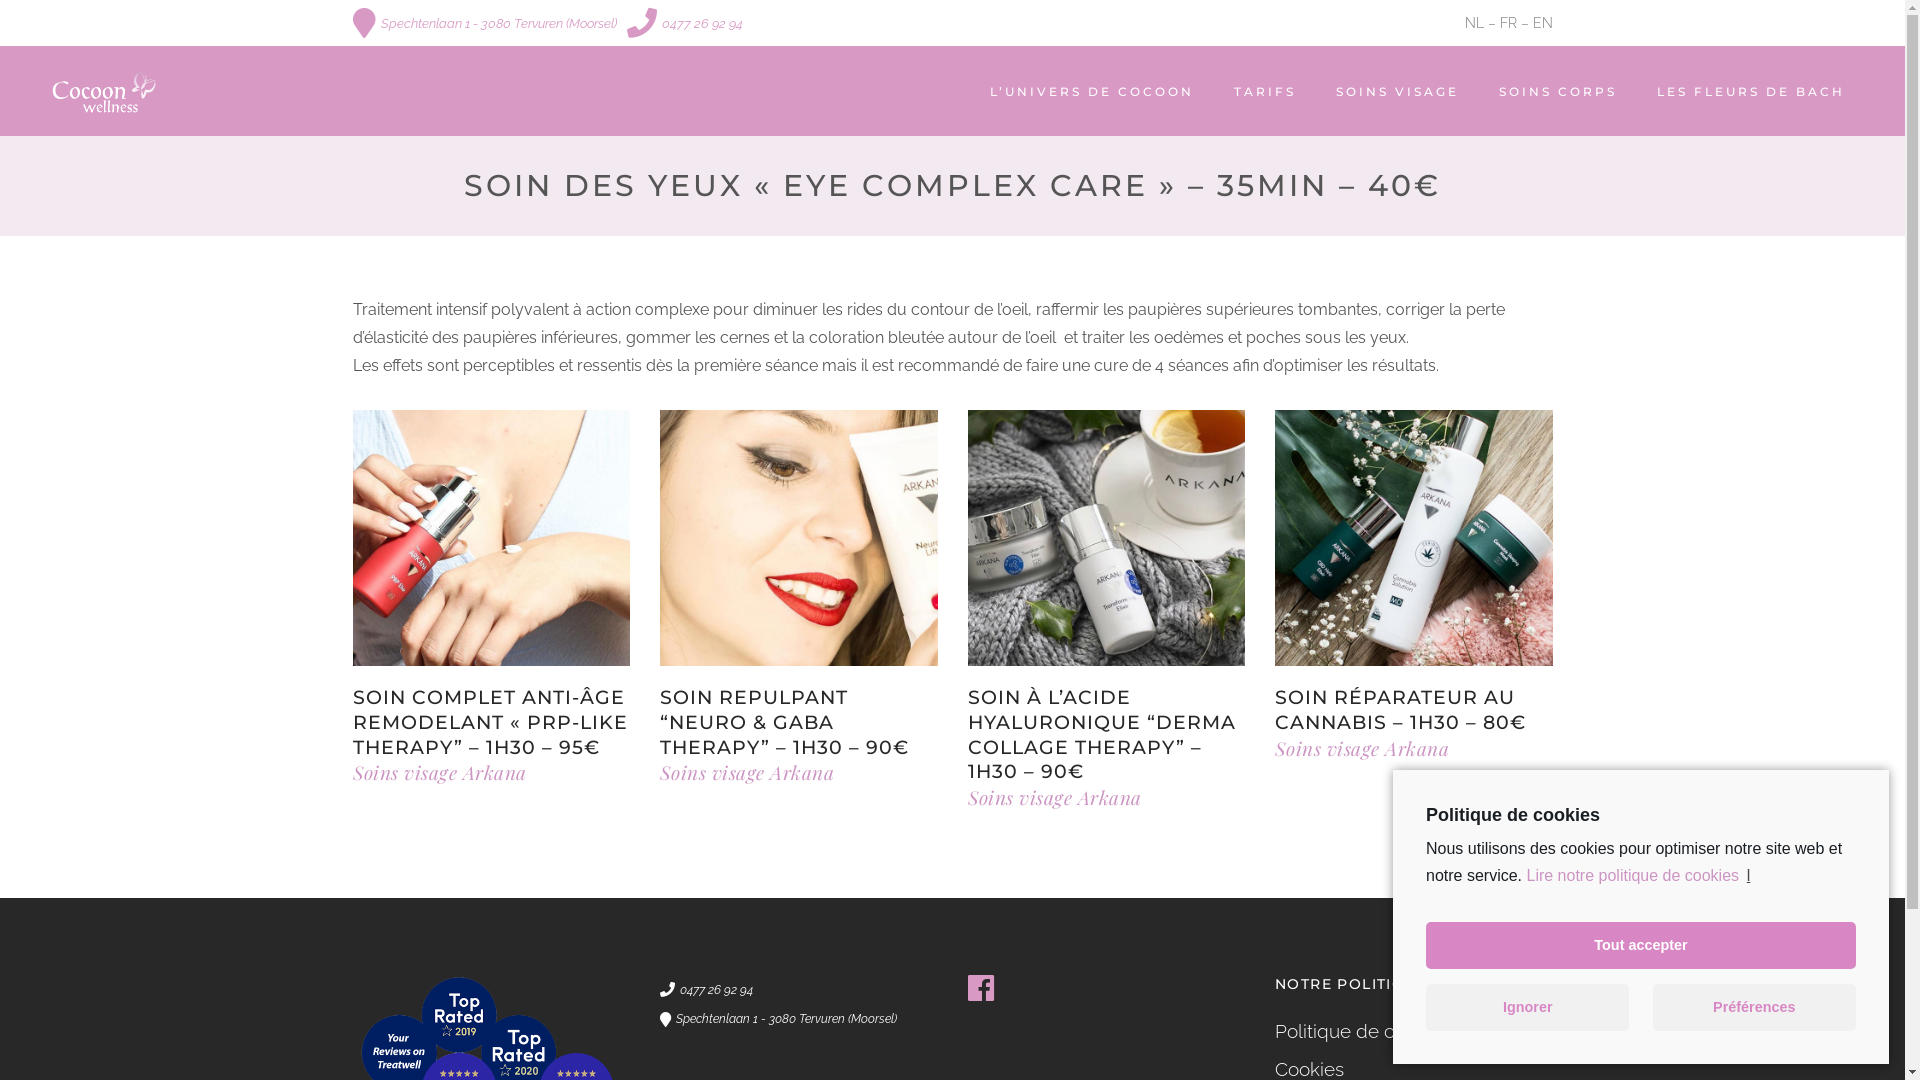 This screenshot has height=1080, width=1920. Describe the element at coordinates (1508, 22) in the screenshot. I see `FR` at that location.